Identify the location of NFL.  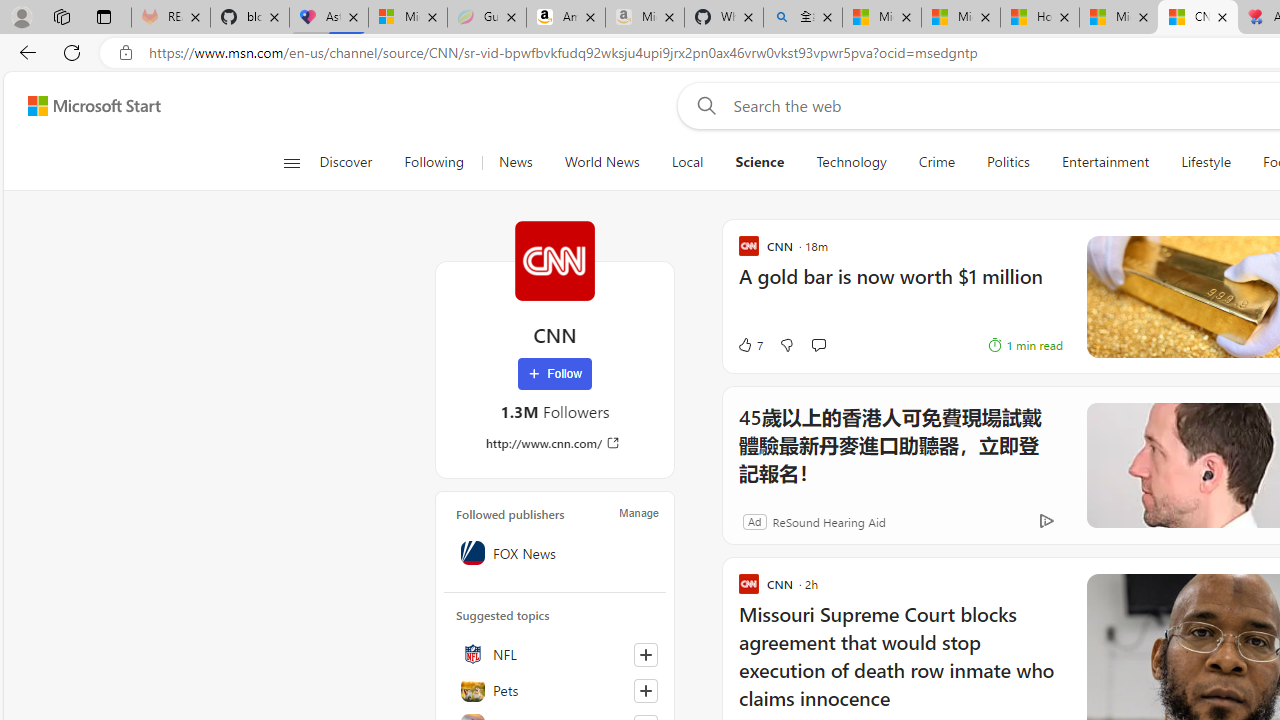
(555, 654).